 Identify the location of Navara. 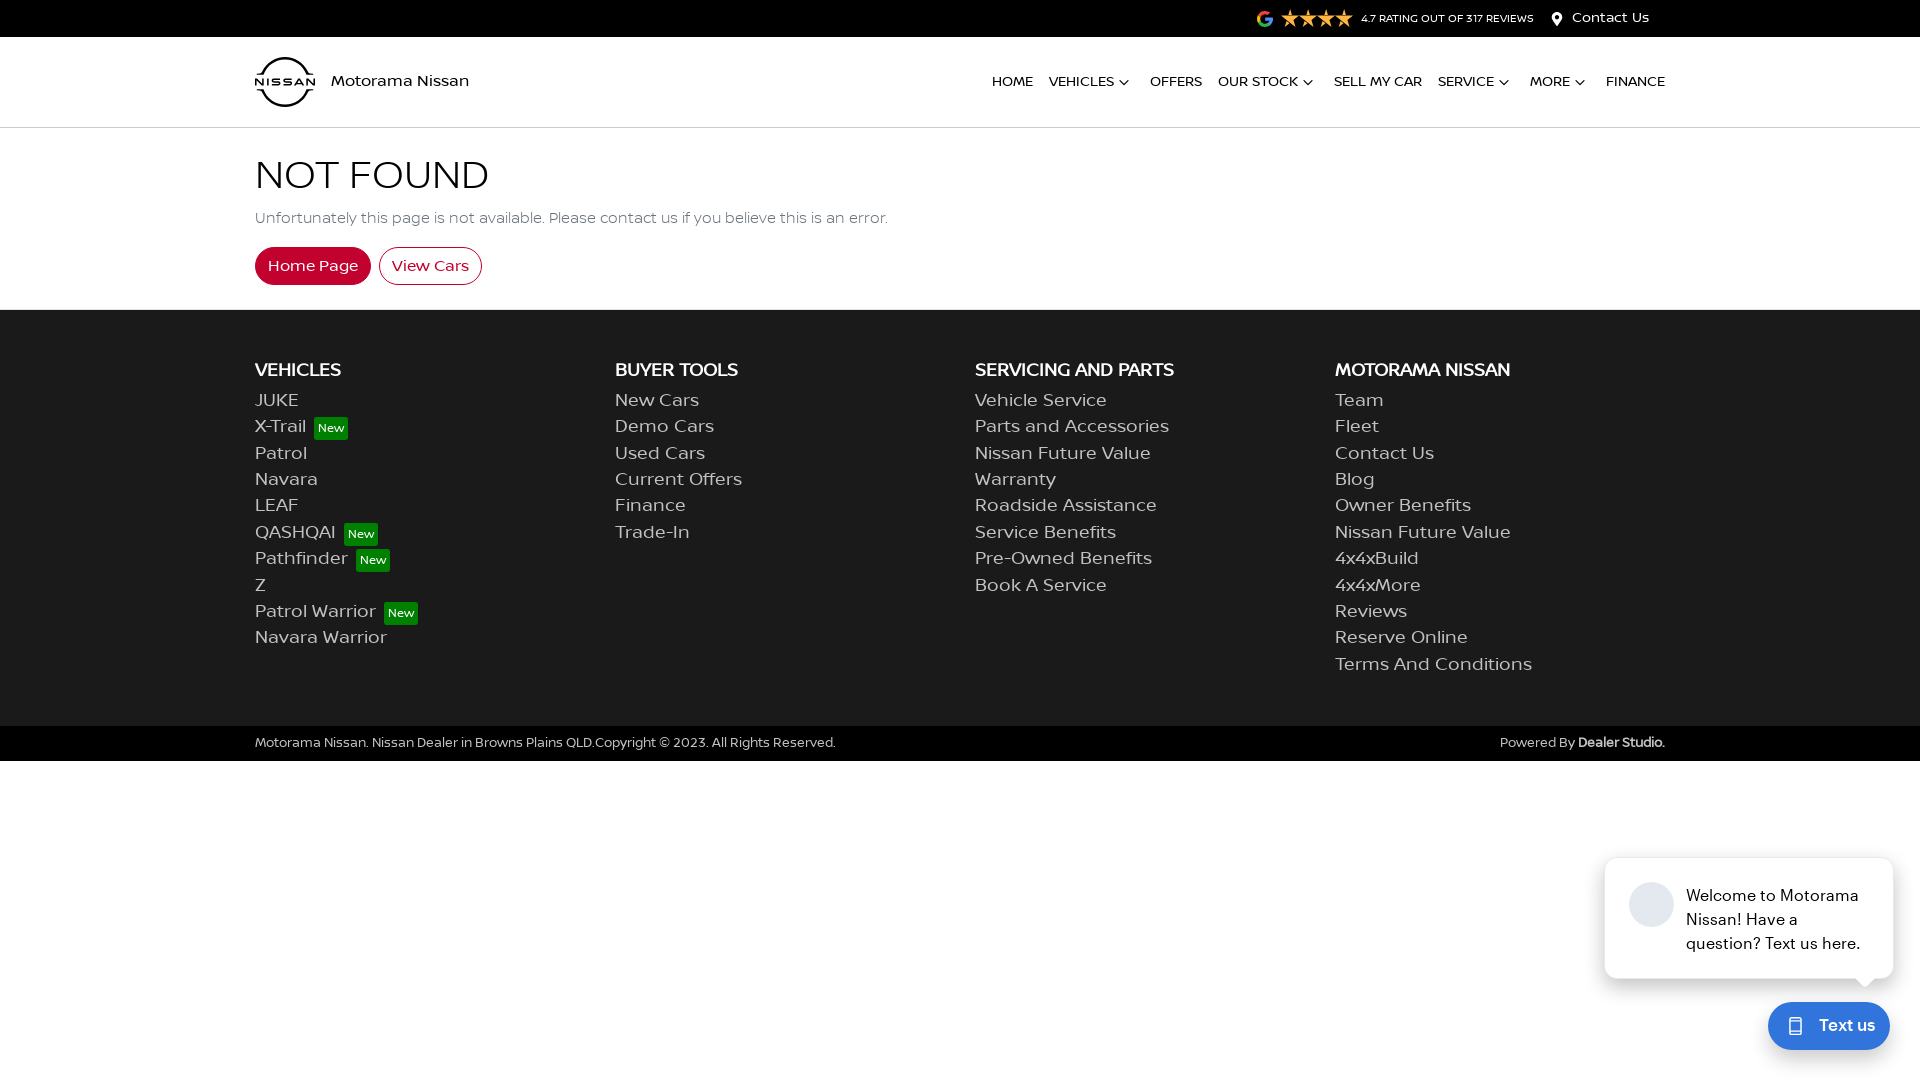
(286, 480).